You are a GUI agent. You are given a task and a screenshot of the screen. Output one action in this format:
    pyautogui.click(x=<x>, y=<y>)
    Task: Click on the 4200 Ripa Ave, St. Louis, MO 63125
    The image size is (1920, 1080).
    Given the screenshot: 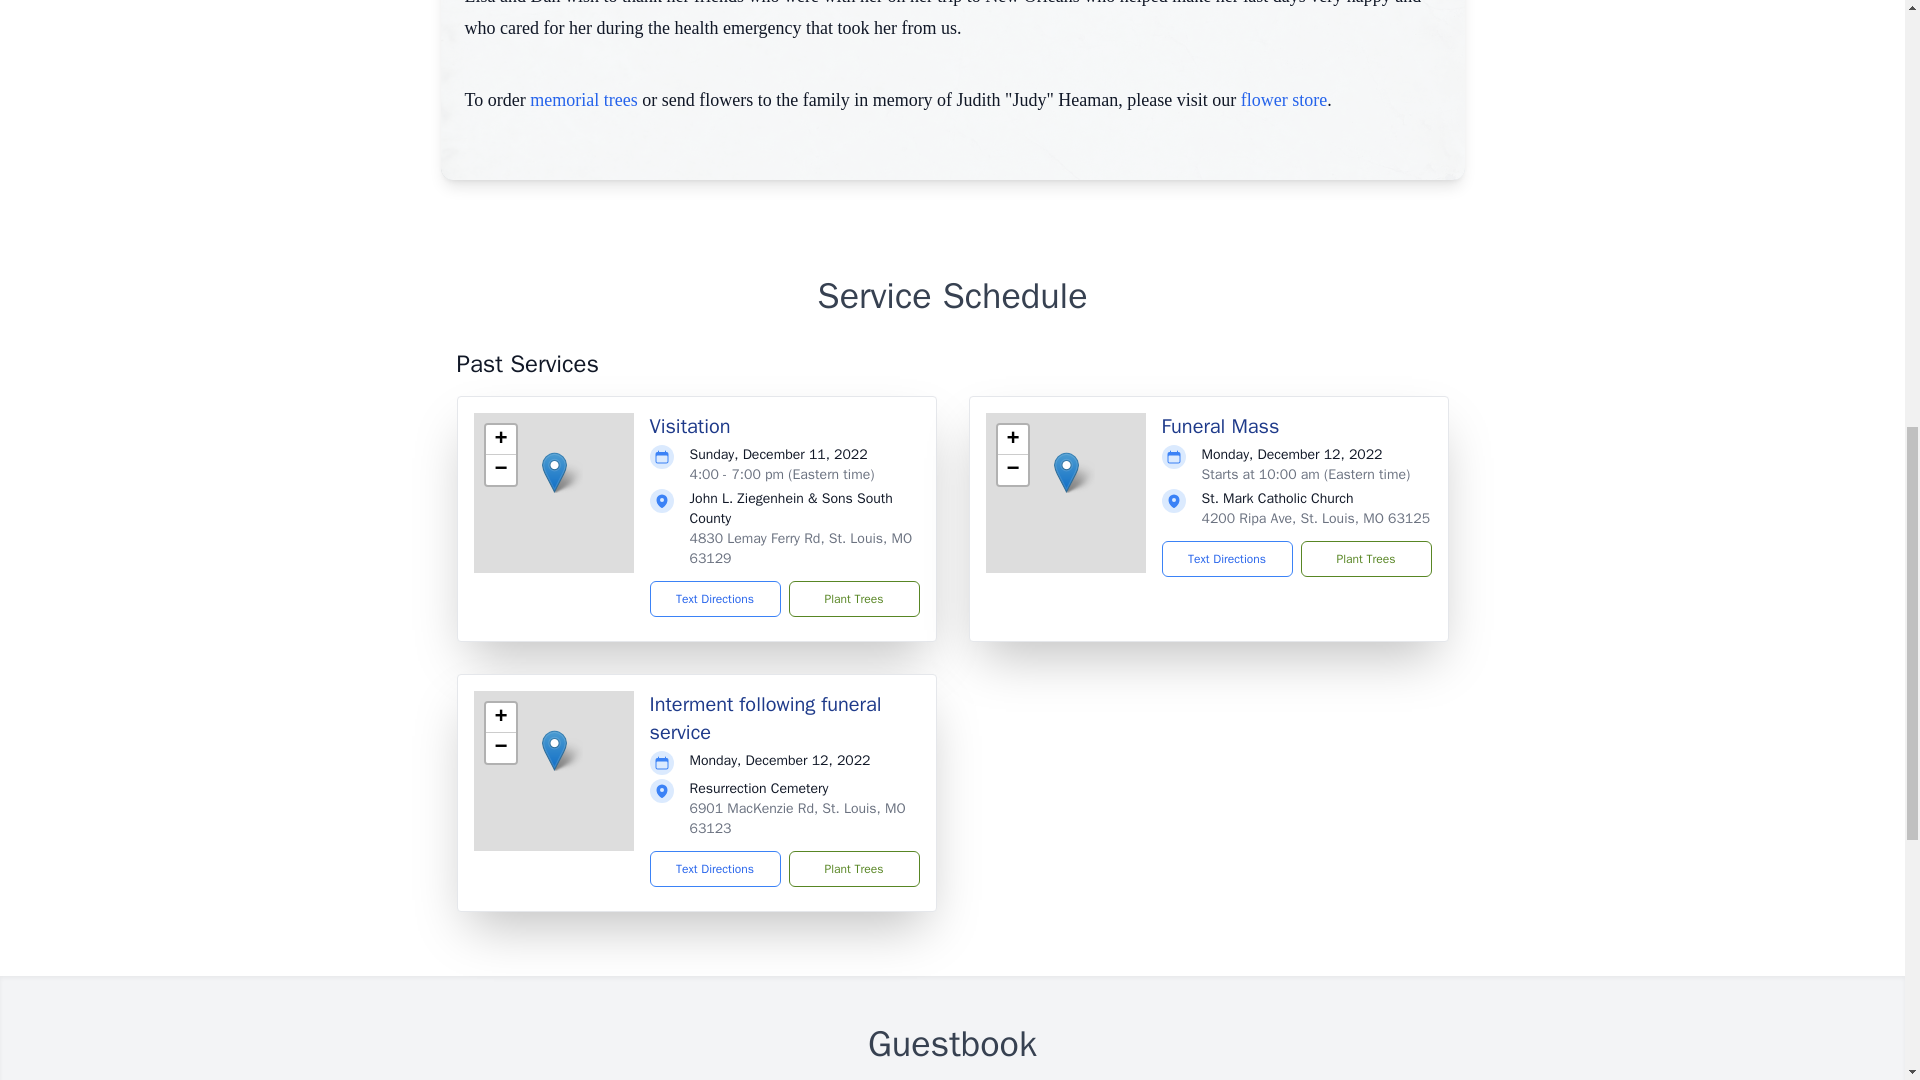 What is the action you would take?
    pyautogui.click(x=1316, y=518)
    